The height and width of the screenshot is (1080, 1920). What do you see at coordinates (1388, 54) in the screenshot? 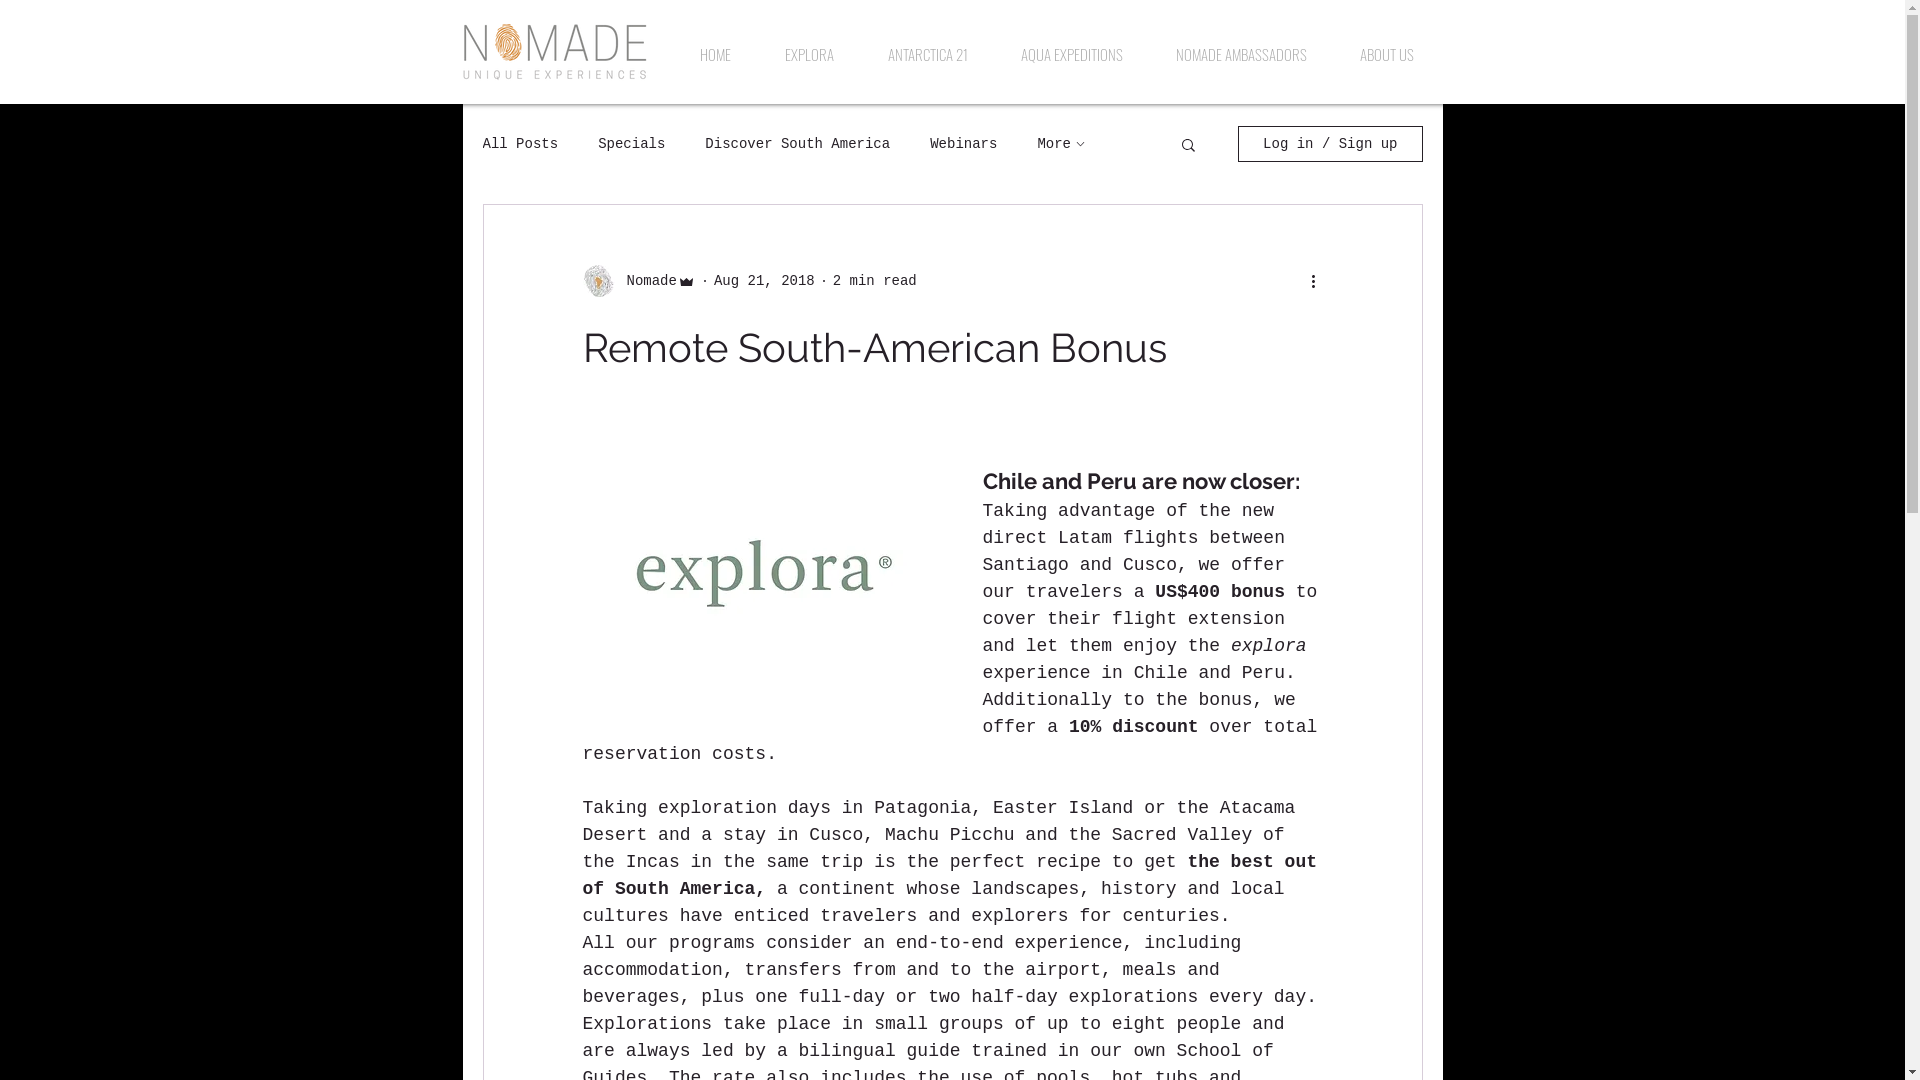
I see `ABOUT US` at bounding box center [1388, 54].